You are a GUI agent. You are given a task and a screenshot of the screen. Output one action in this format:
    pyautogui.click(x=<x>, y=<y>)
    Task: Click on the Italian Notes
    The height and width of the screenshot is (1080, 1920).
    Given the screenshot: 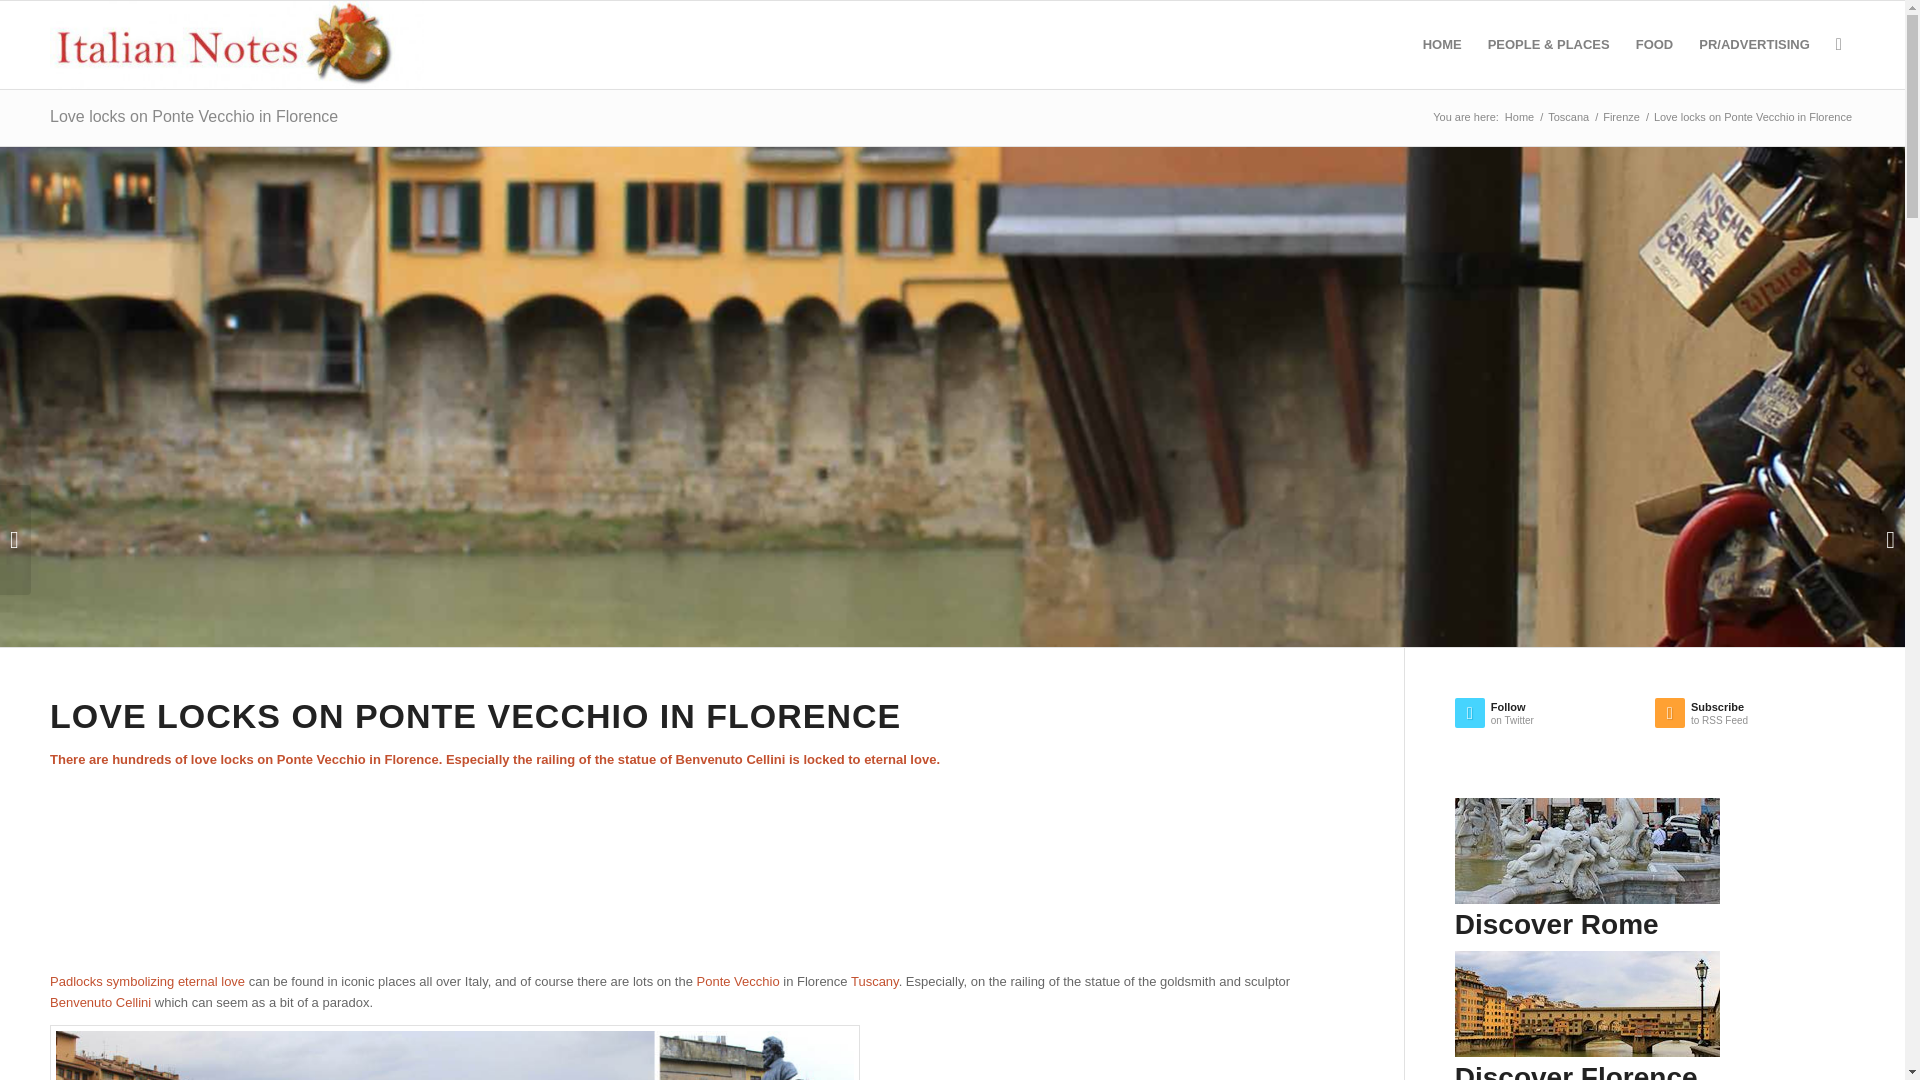 What is the action you would take?
    pyautogui.click(x=1519, y=118)
    